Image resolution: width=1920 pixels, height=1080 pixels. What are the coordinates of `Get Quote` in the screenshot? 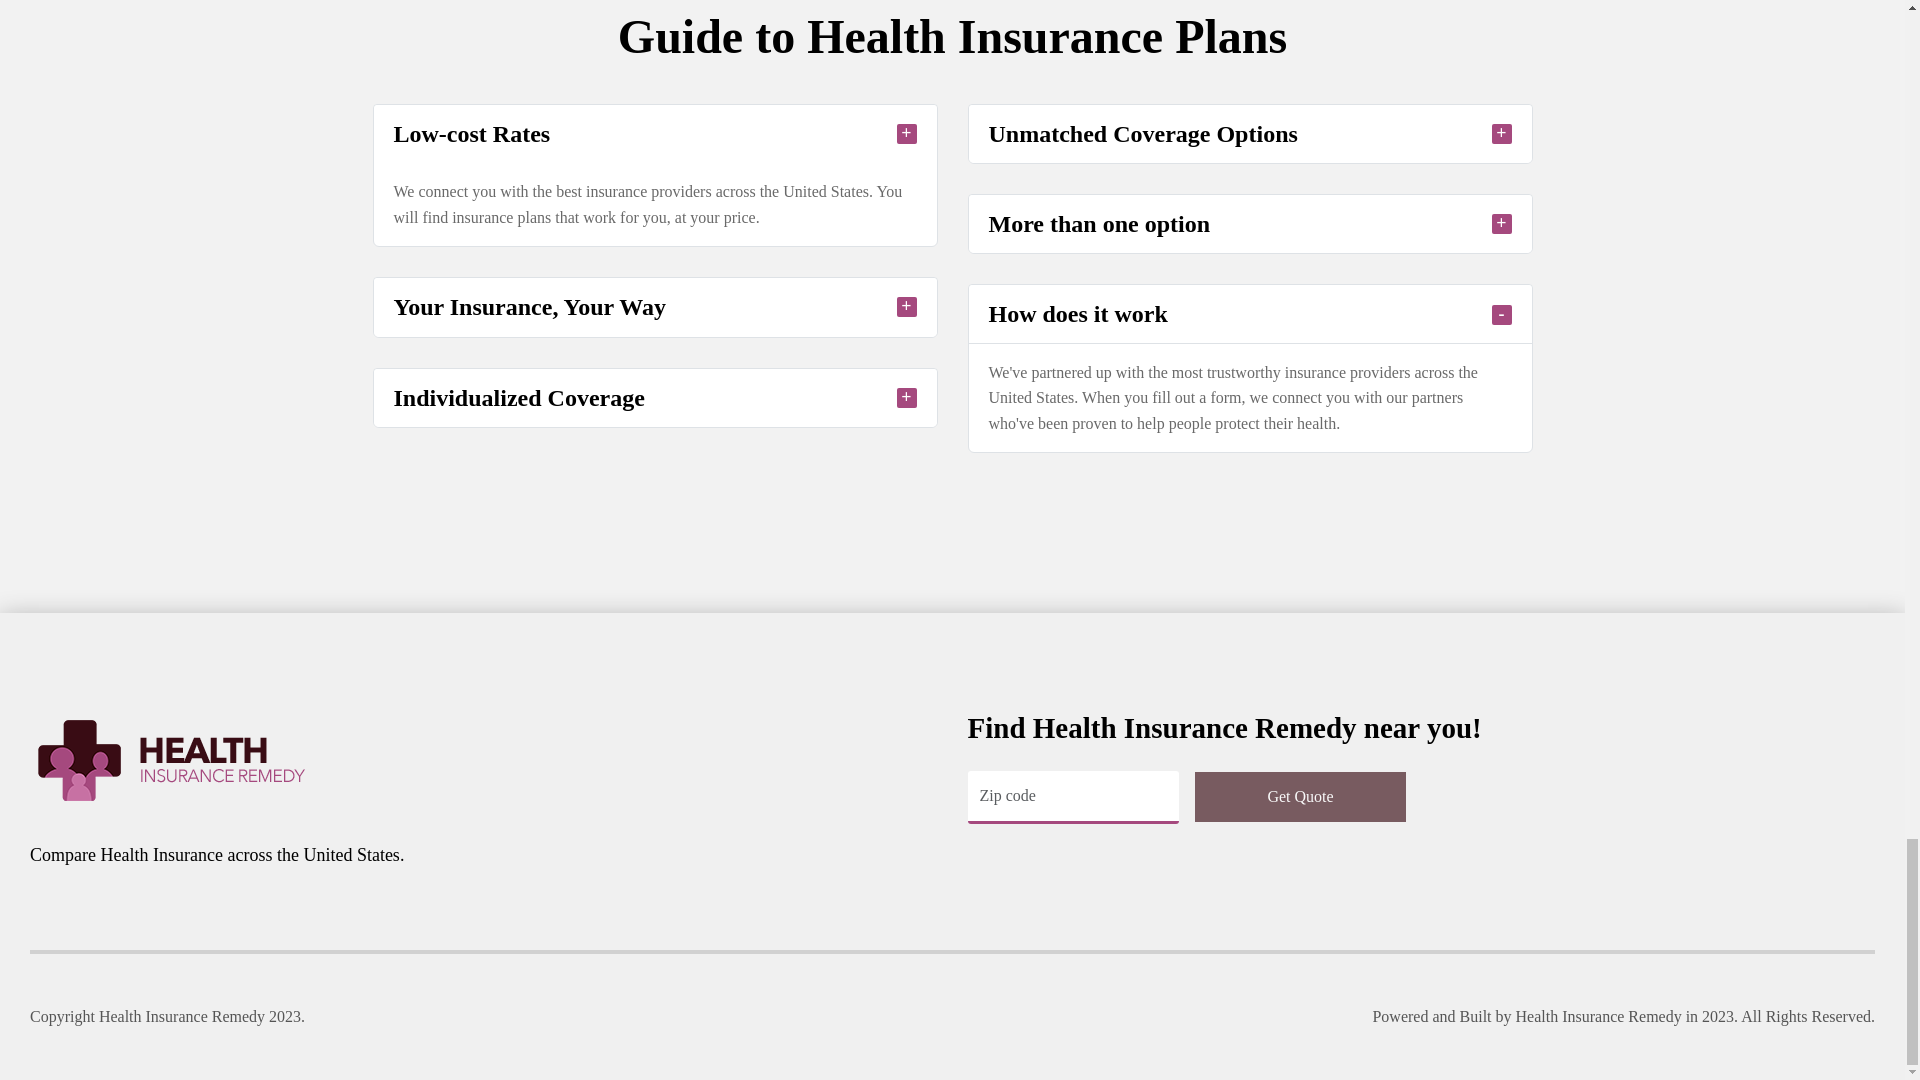 It's located at (1300, 796).